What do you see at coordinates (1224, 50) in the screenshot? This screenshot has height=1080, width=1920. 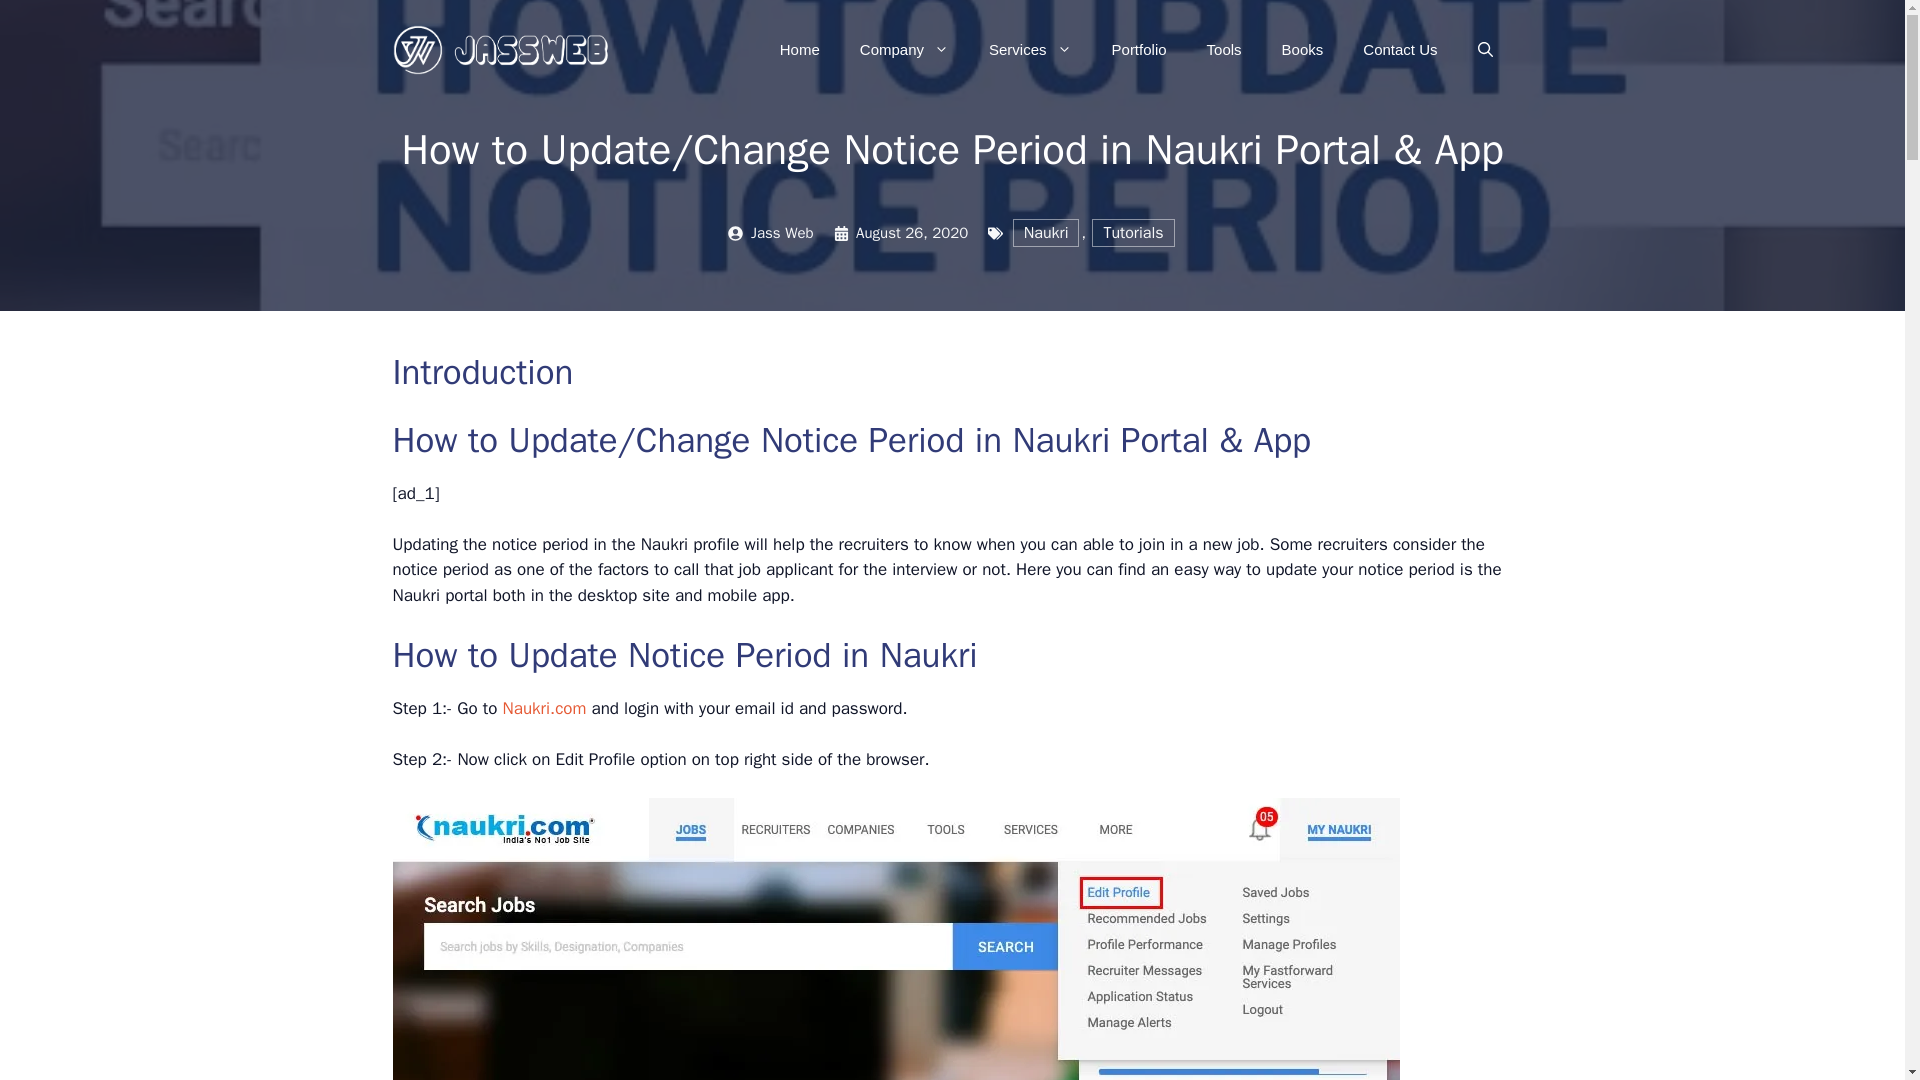 I see `Tools` at bounding box center [1224, 50].